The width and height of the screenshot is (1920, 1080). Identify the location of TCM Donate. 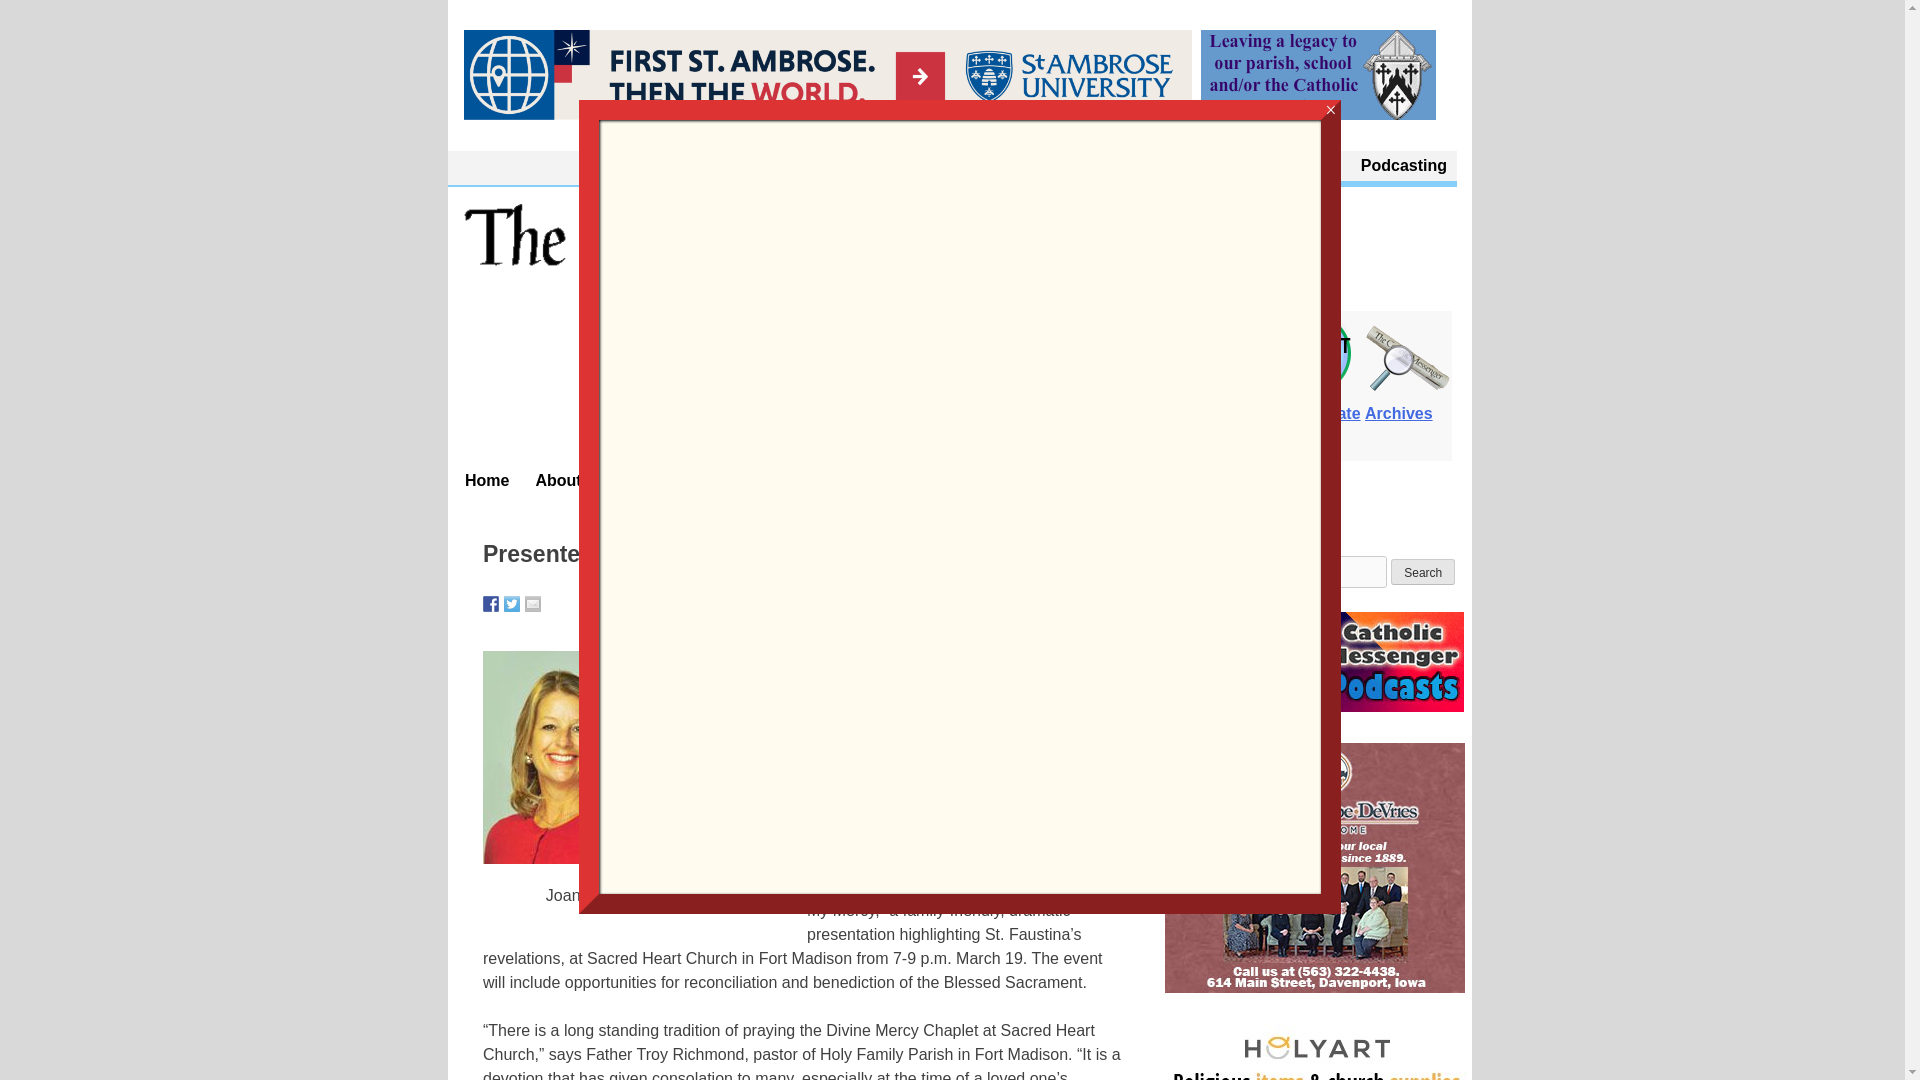
(1313, 402).